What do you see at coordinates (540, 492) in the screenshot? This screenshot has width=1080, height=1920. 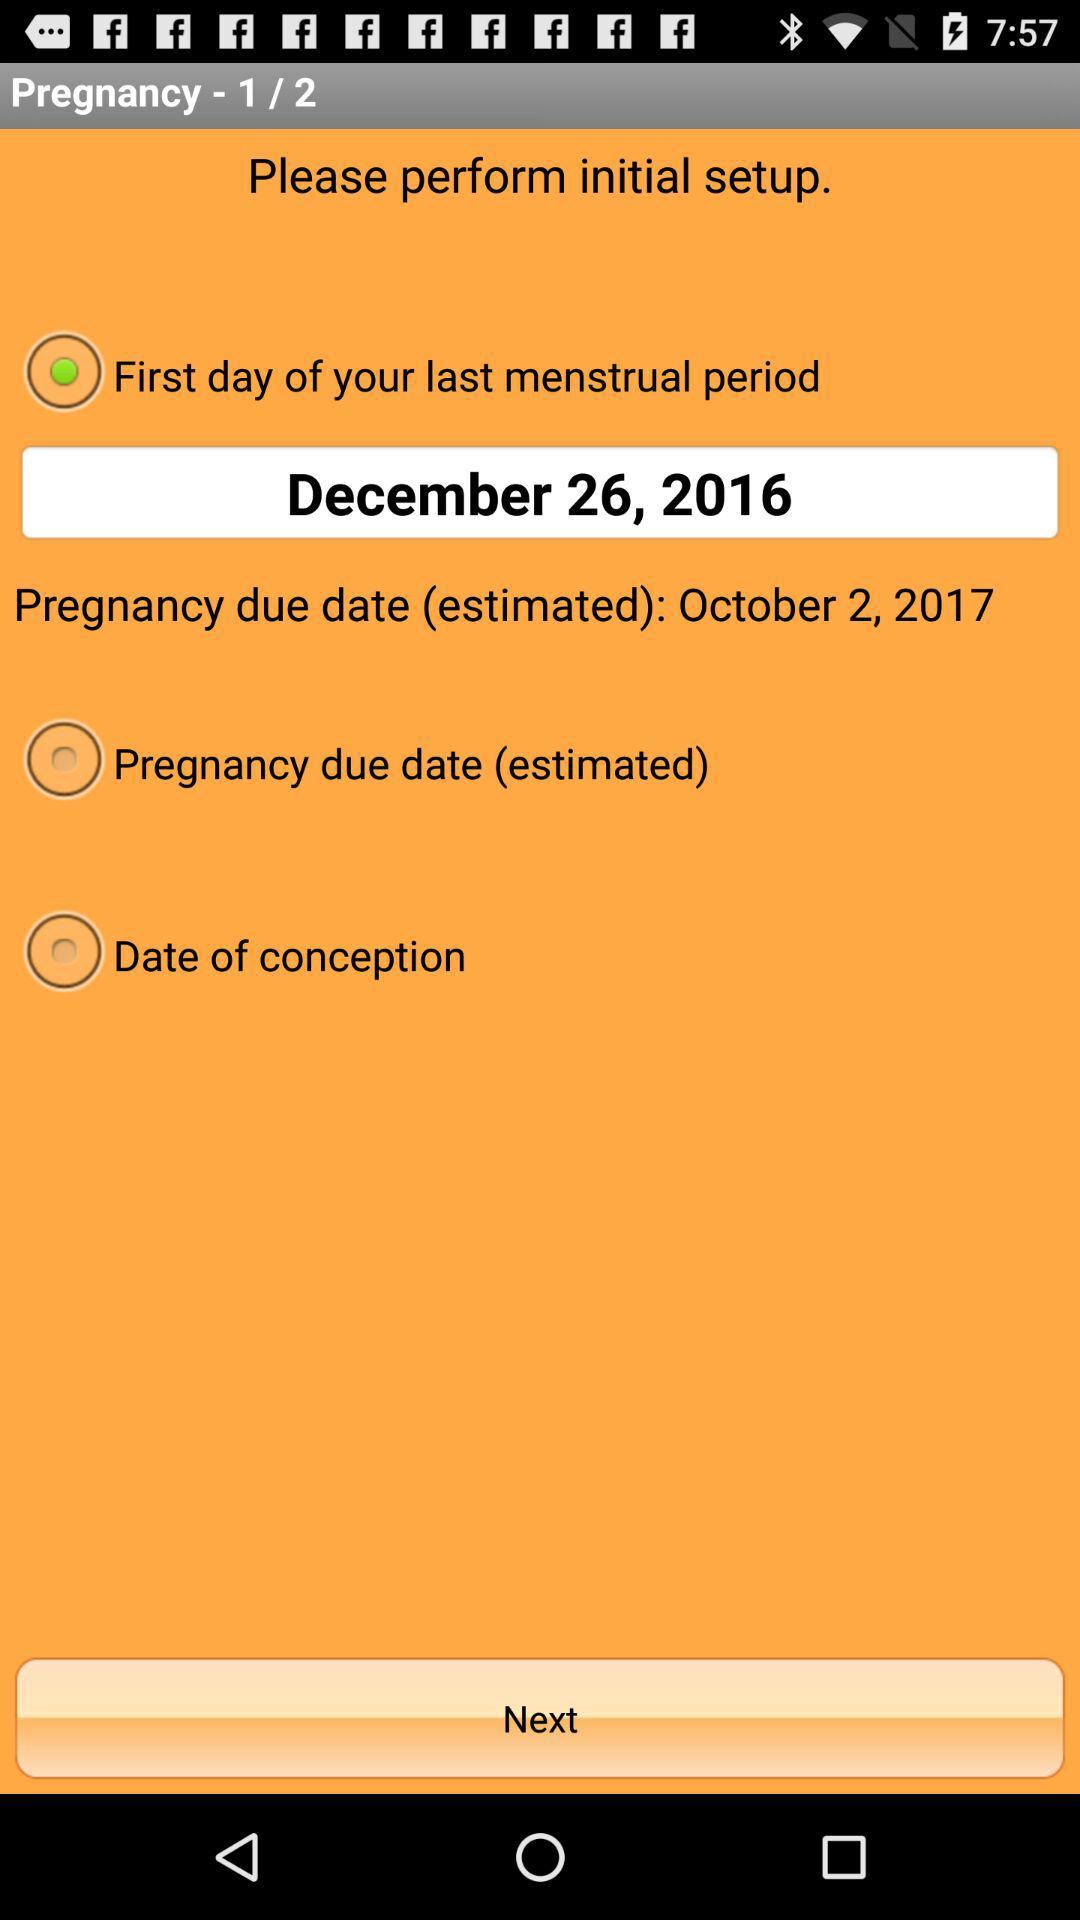 I see `press the december 26, 2016 app` at bounding box center [540, 492].